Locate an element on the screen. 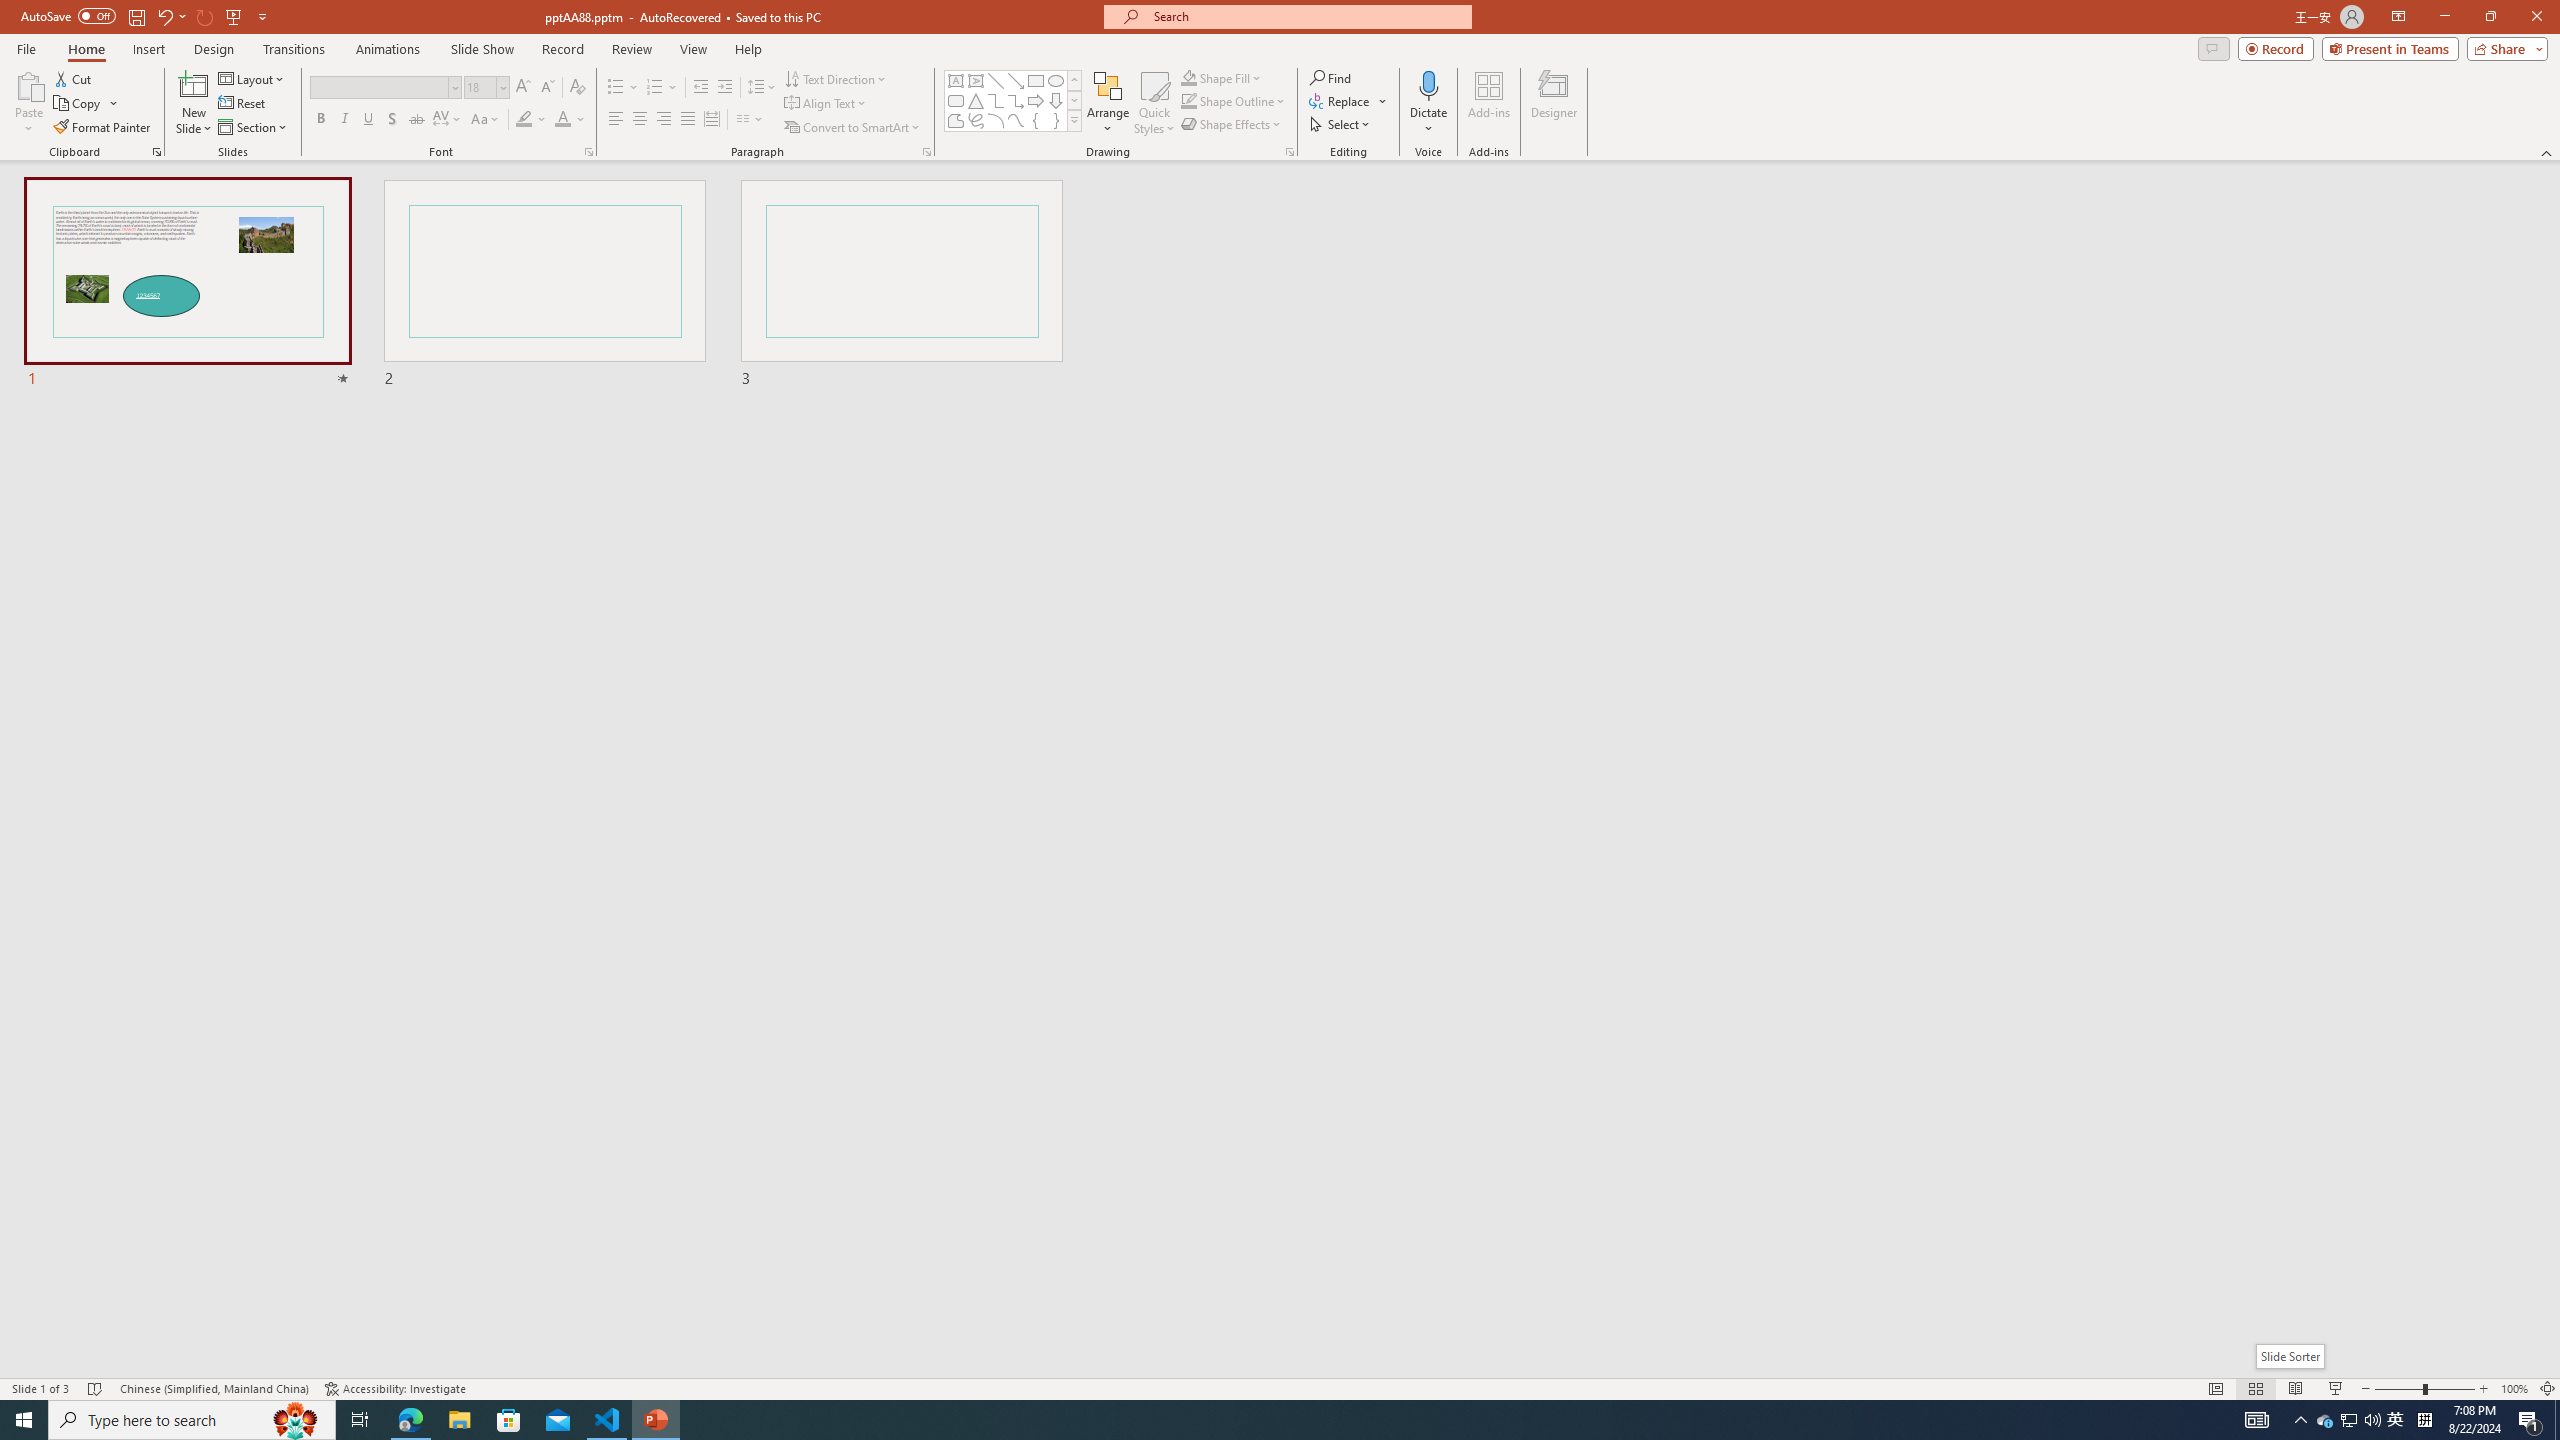 The width and height of the screenshot is (2560, 1440). Dictate is located at coordinates (1428, 85).